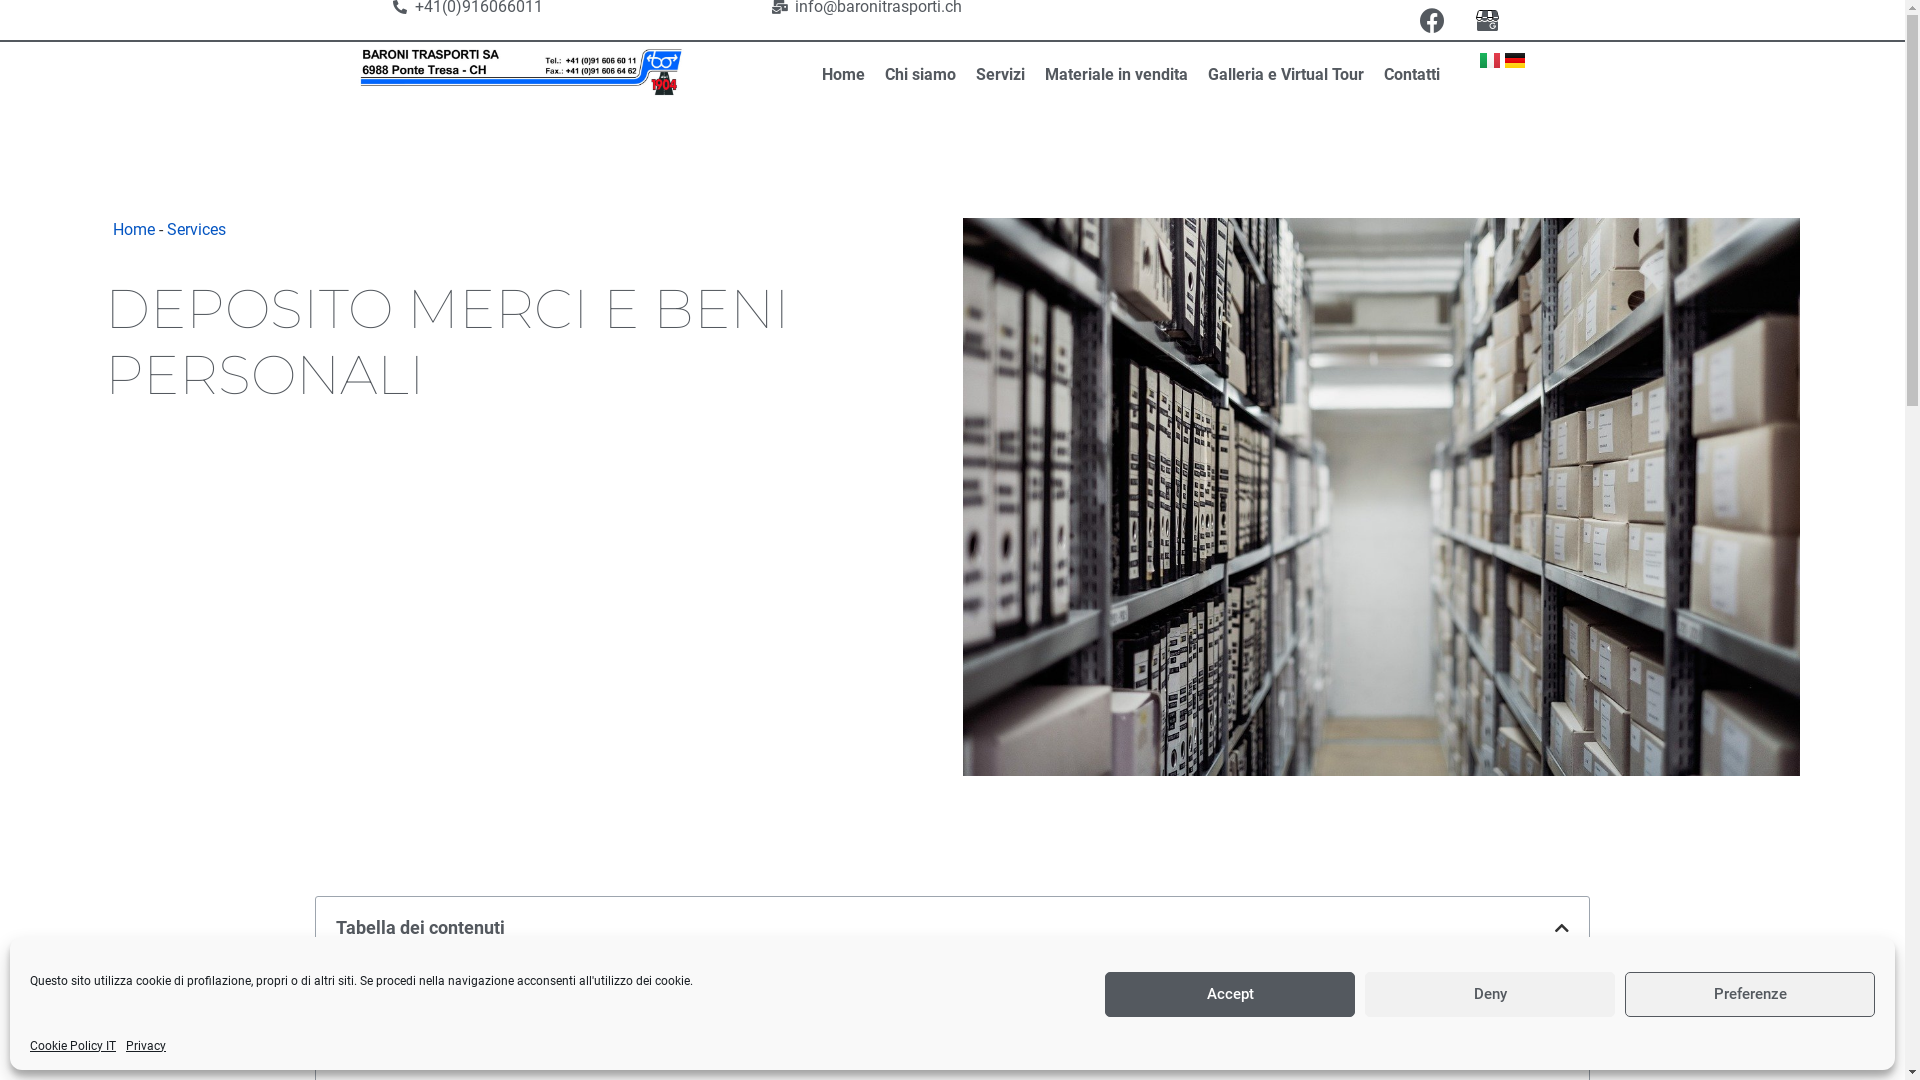 This screenshot has height=1080, width=1920. What do you see at coordinates (1286, 75) in the screenshot?
I see `Galleria e Virtual Tour` at bounding box center [1286, 75].